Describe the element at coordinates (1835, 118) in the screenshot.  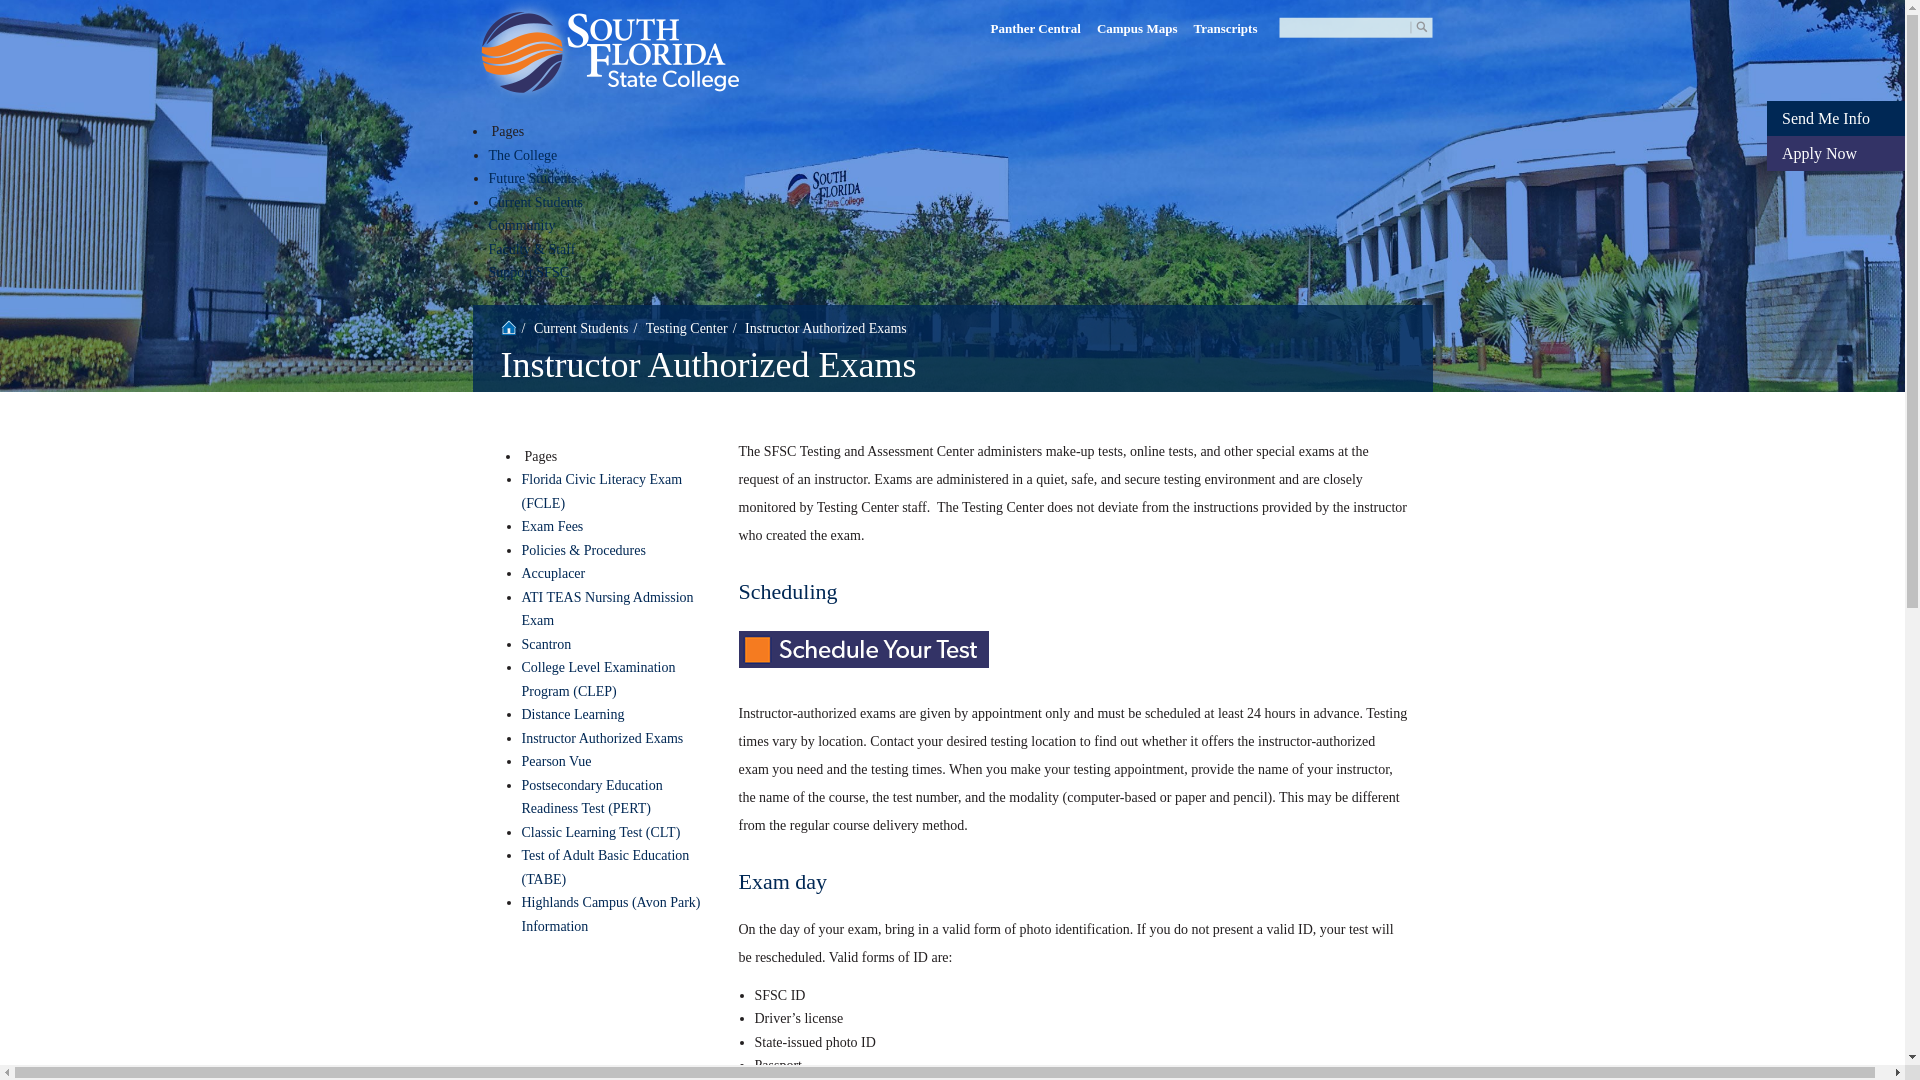
I see `Send Me Info` at that location.